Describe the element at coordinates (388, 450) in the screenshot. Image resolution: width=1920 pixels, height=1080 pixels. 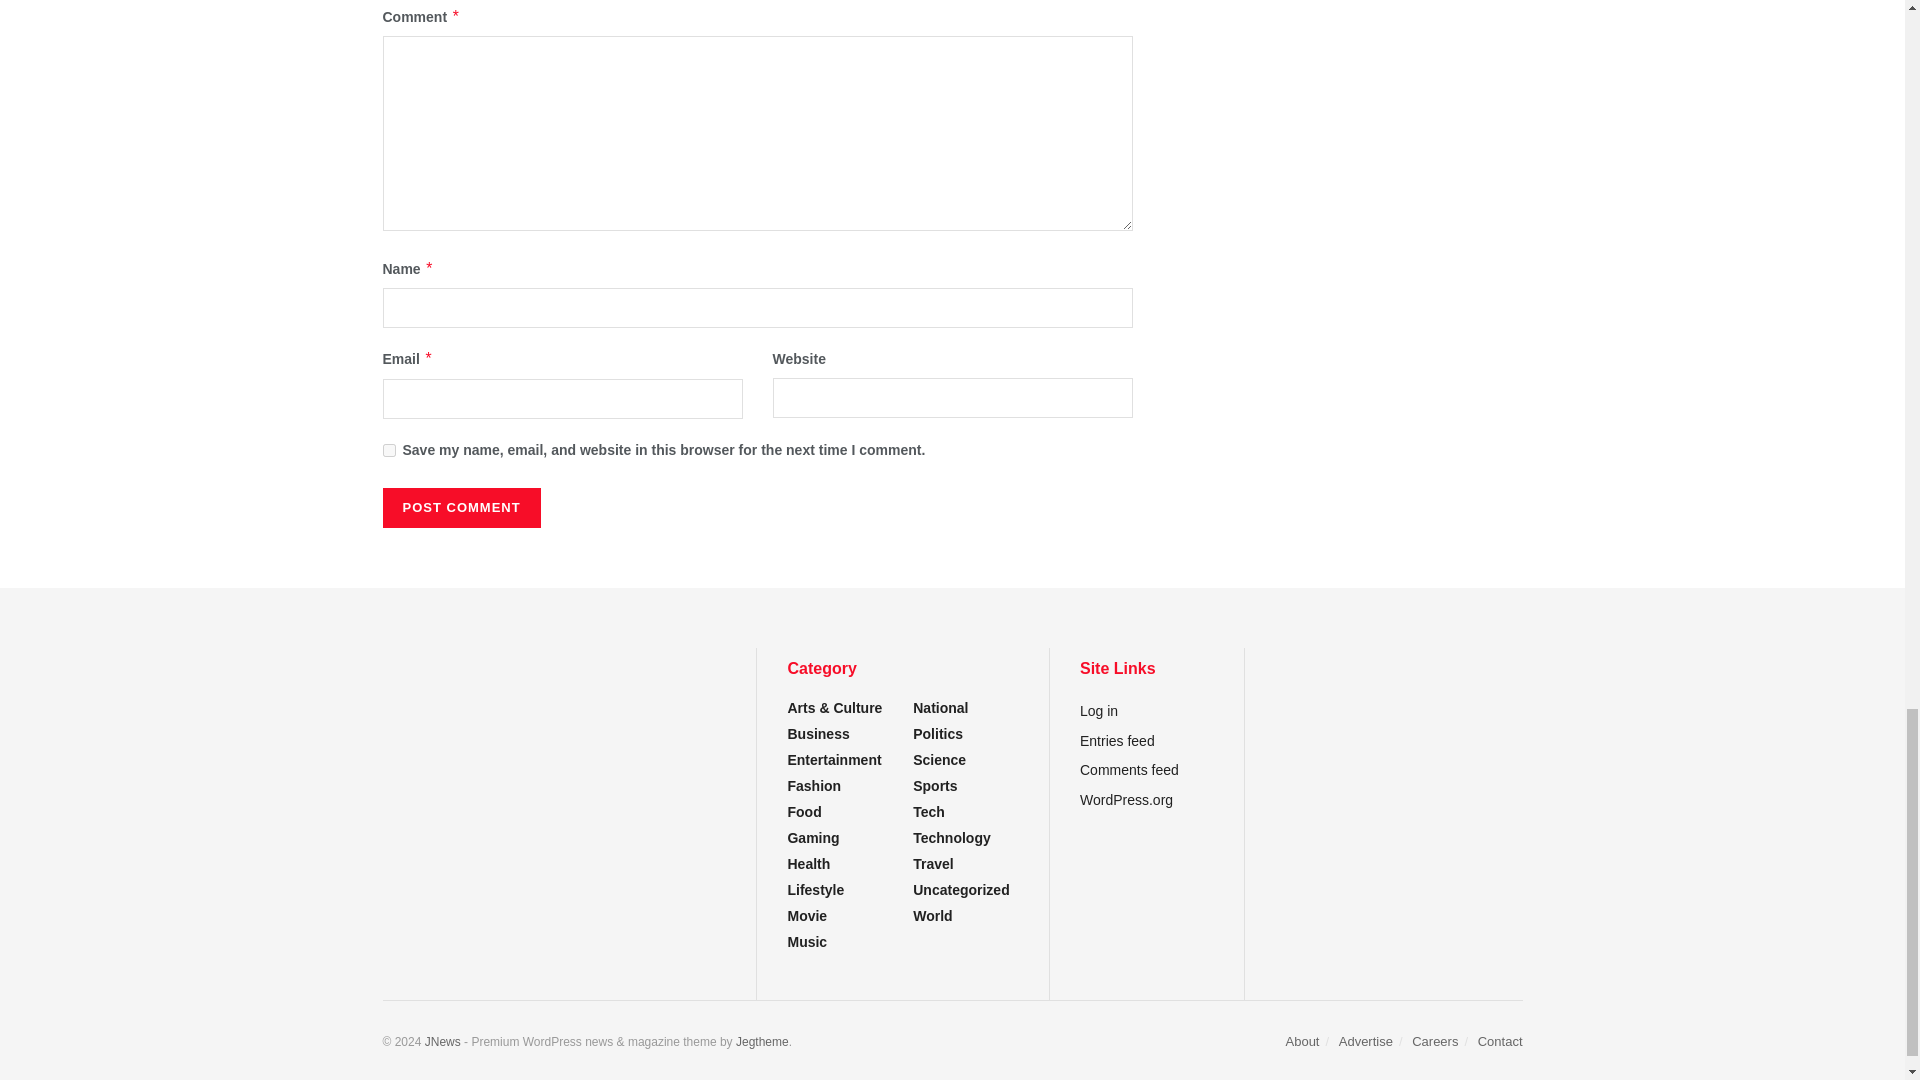
I see `yes` at that location.